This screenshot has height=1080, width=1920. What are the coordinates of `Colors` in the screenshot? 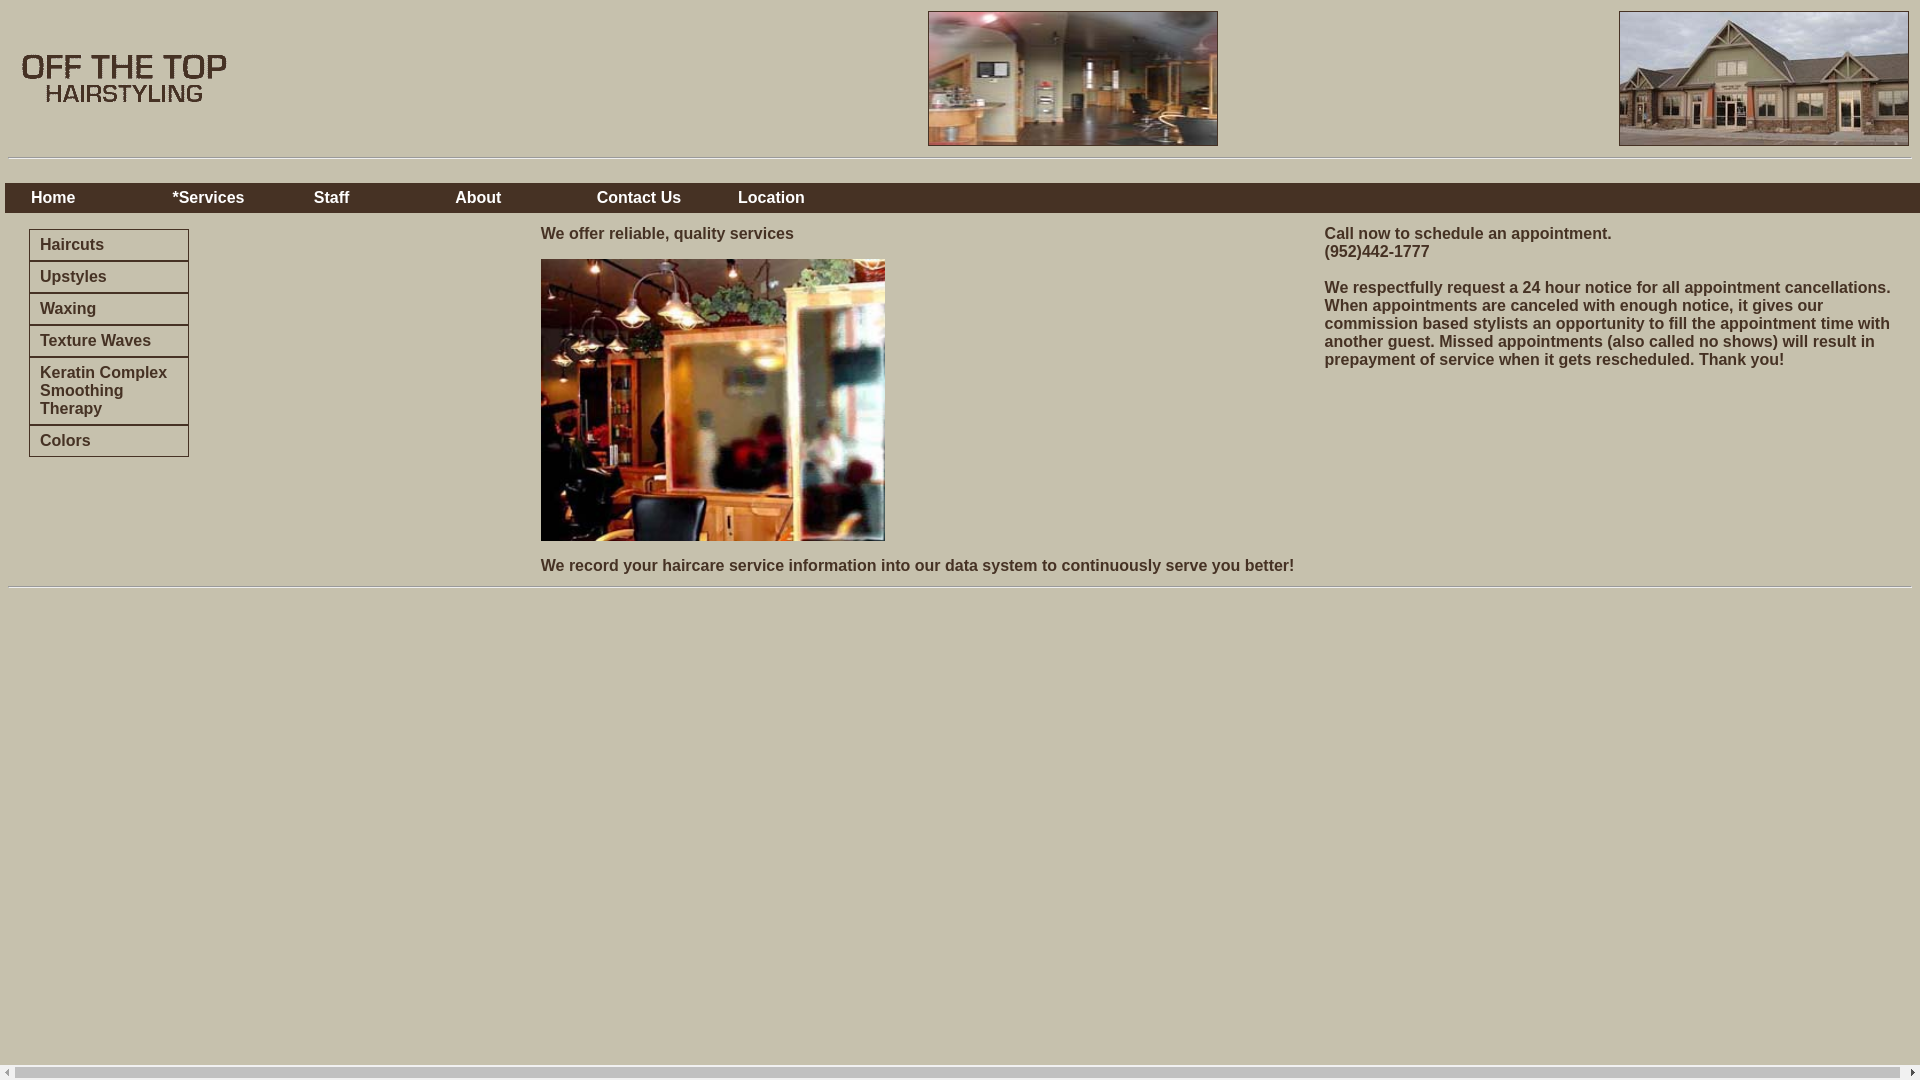 It's located at (108, 440).